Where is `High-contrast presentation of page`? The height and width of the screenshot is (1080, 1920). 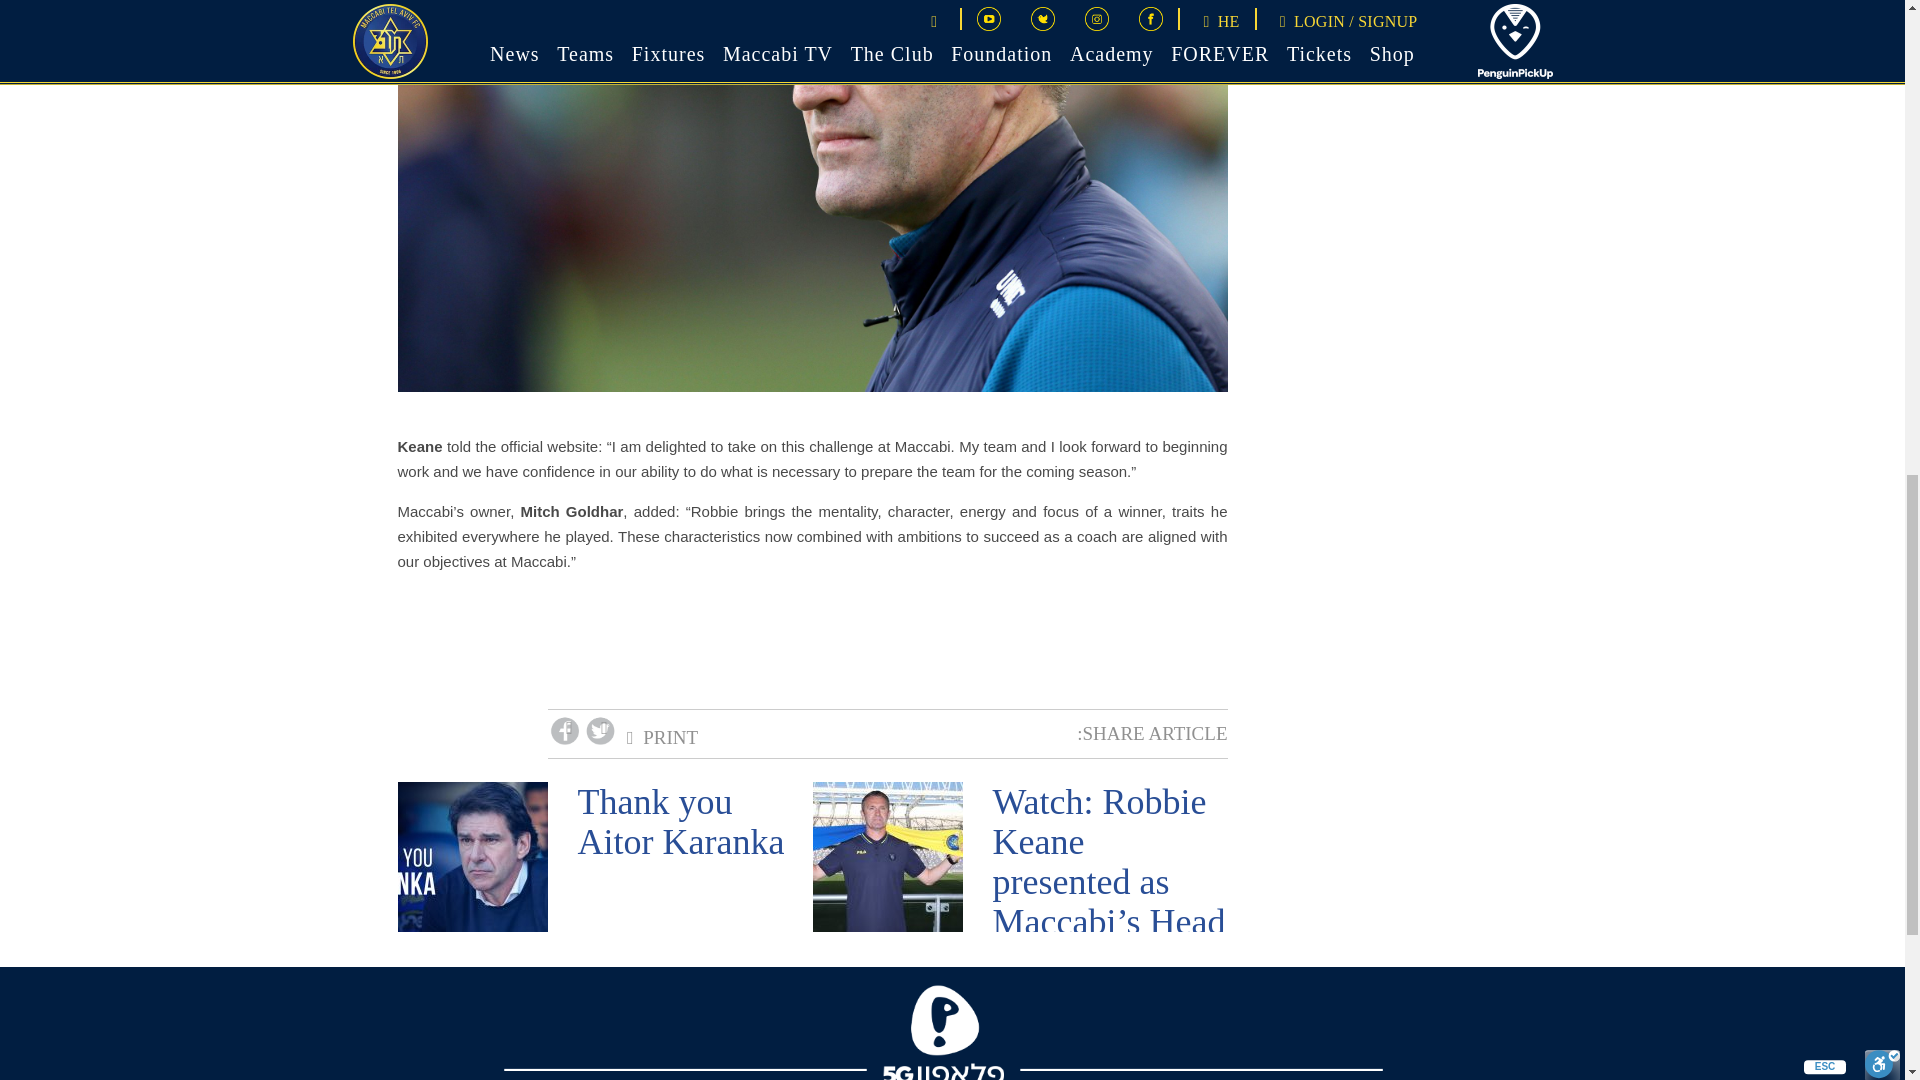
High-contrast presentation of page is located at coordinates (518, 43).